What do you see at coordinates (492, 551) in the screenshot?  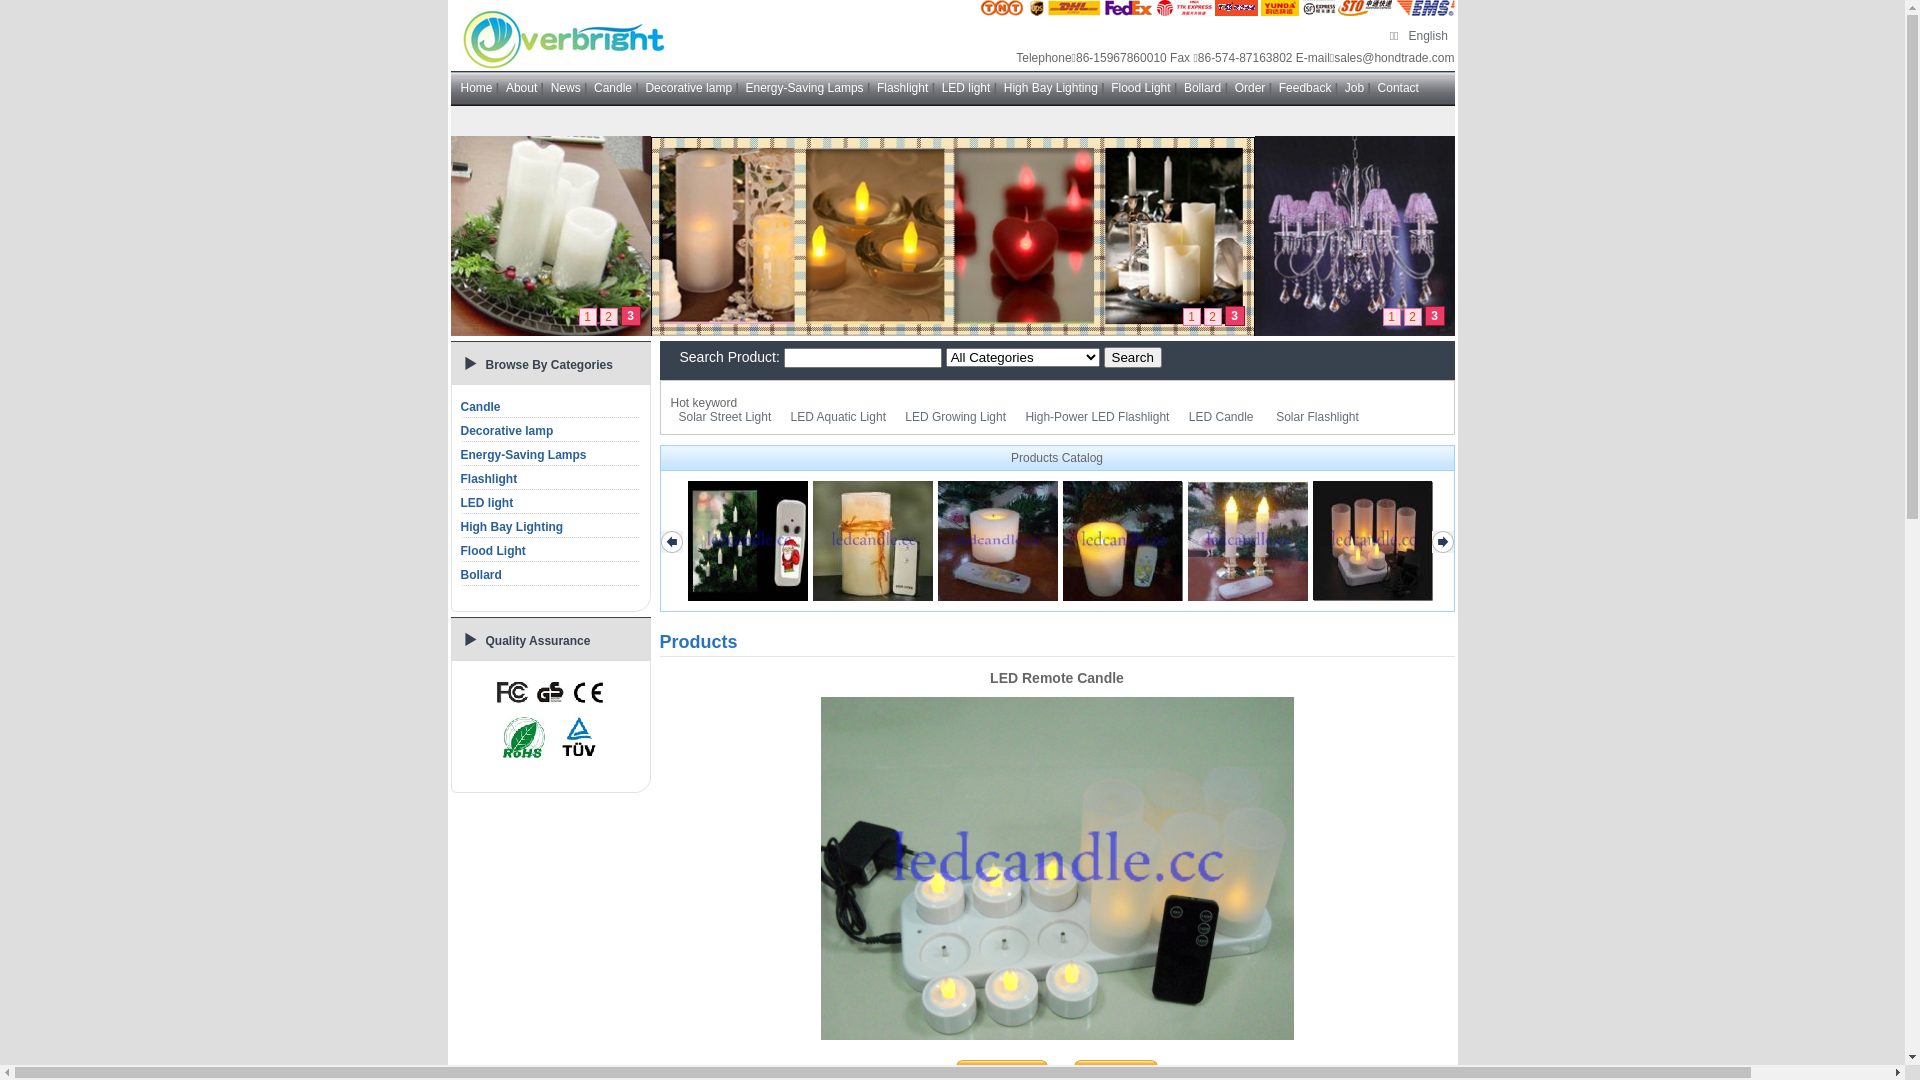 I see `Flood Light` at bounding box center [492, 551].